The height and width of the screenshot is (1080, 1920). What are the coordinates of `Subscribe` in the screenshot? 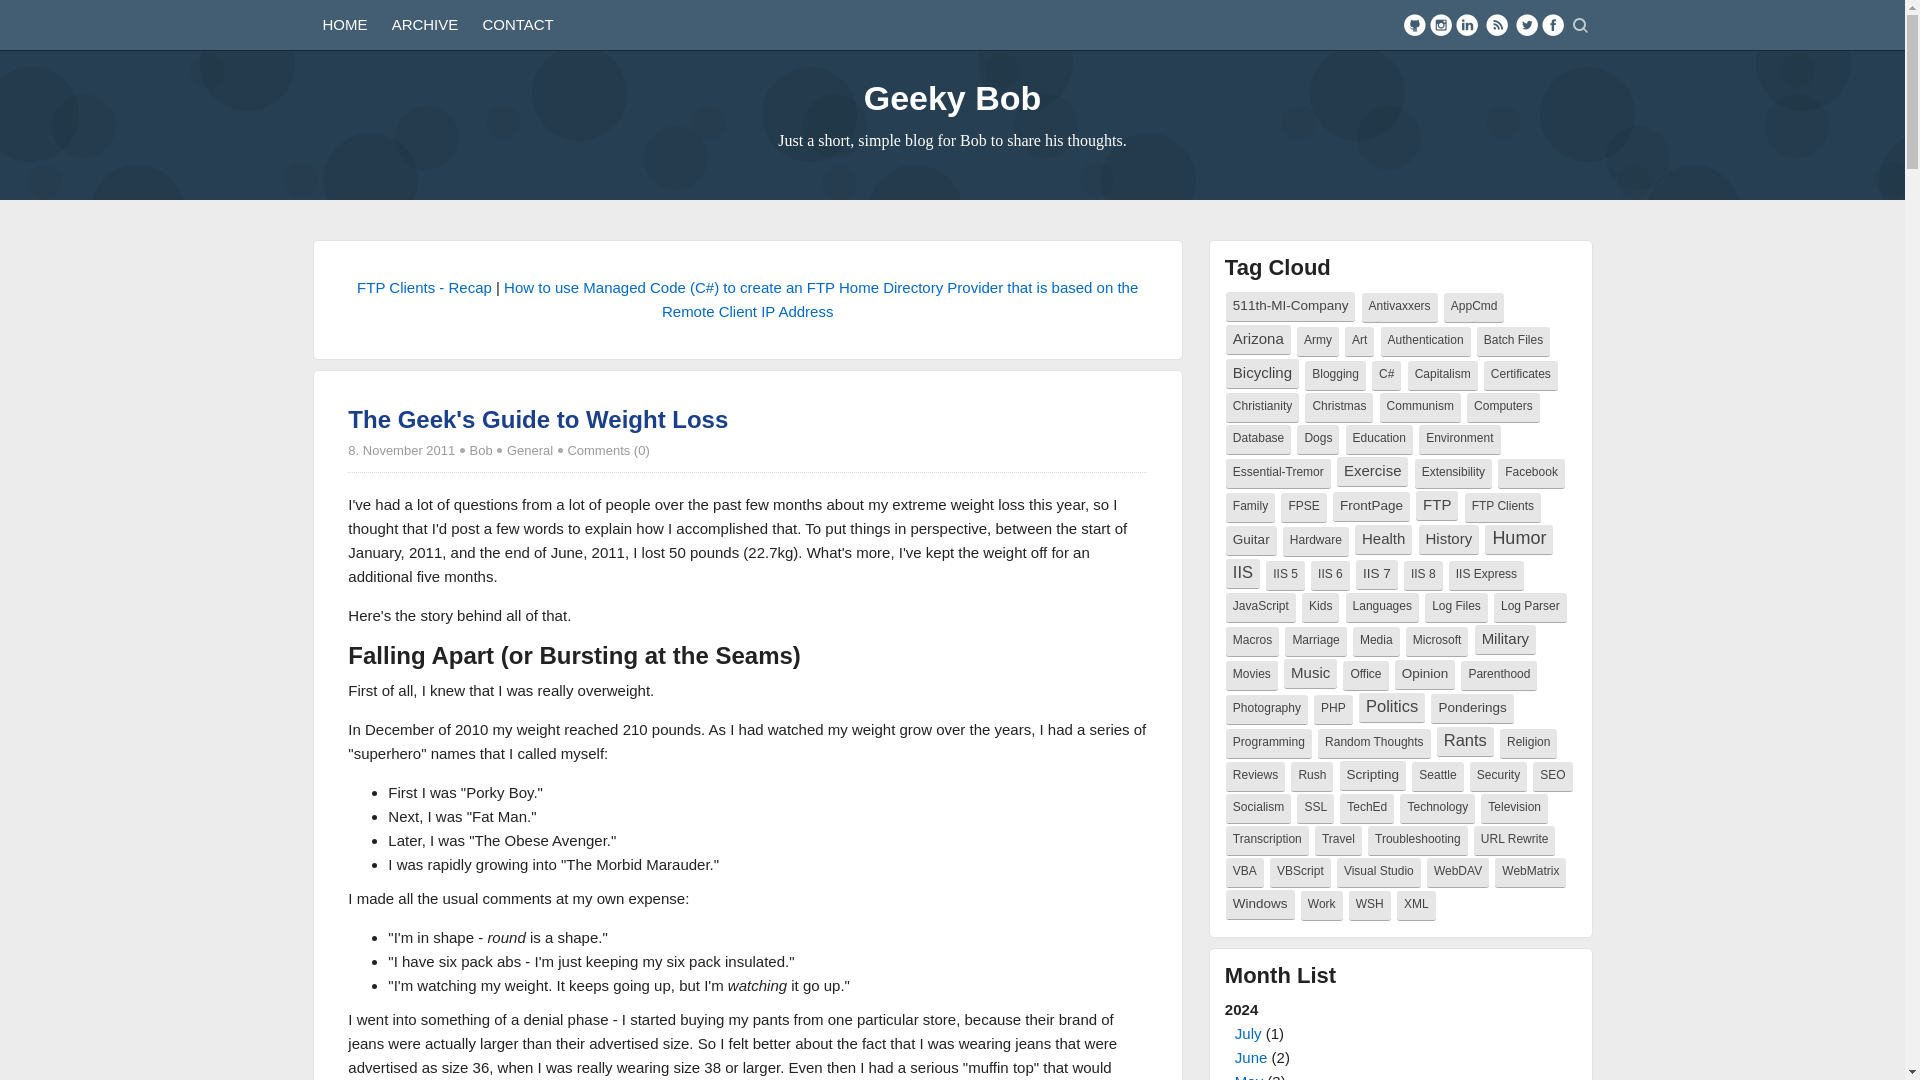 It's located at (1496, 24).